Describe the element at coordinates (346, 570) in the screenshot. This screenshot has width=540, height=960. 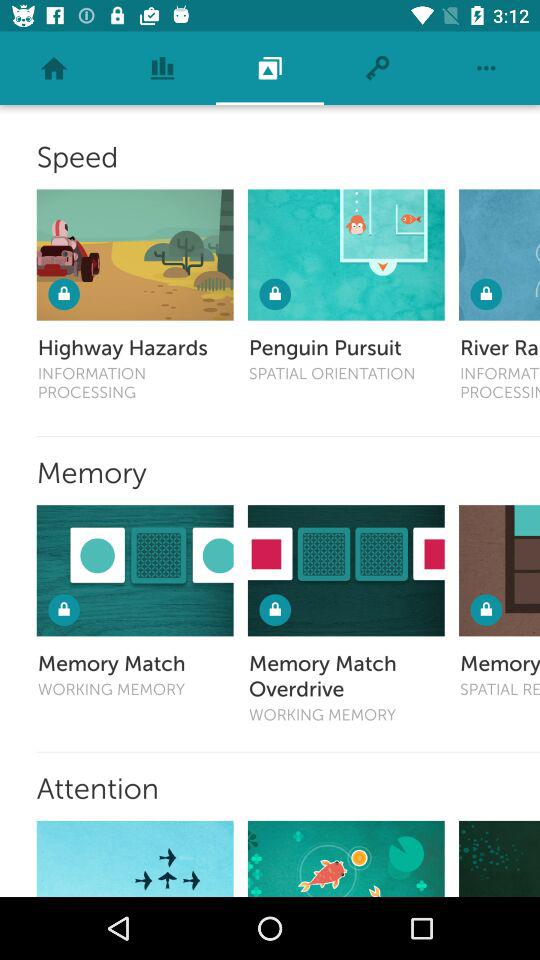
I see `play memory match overdrive` at that location.